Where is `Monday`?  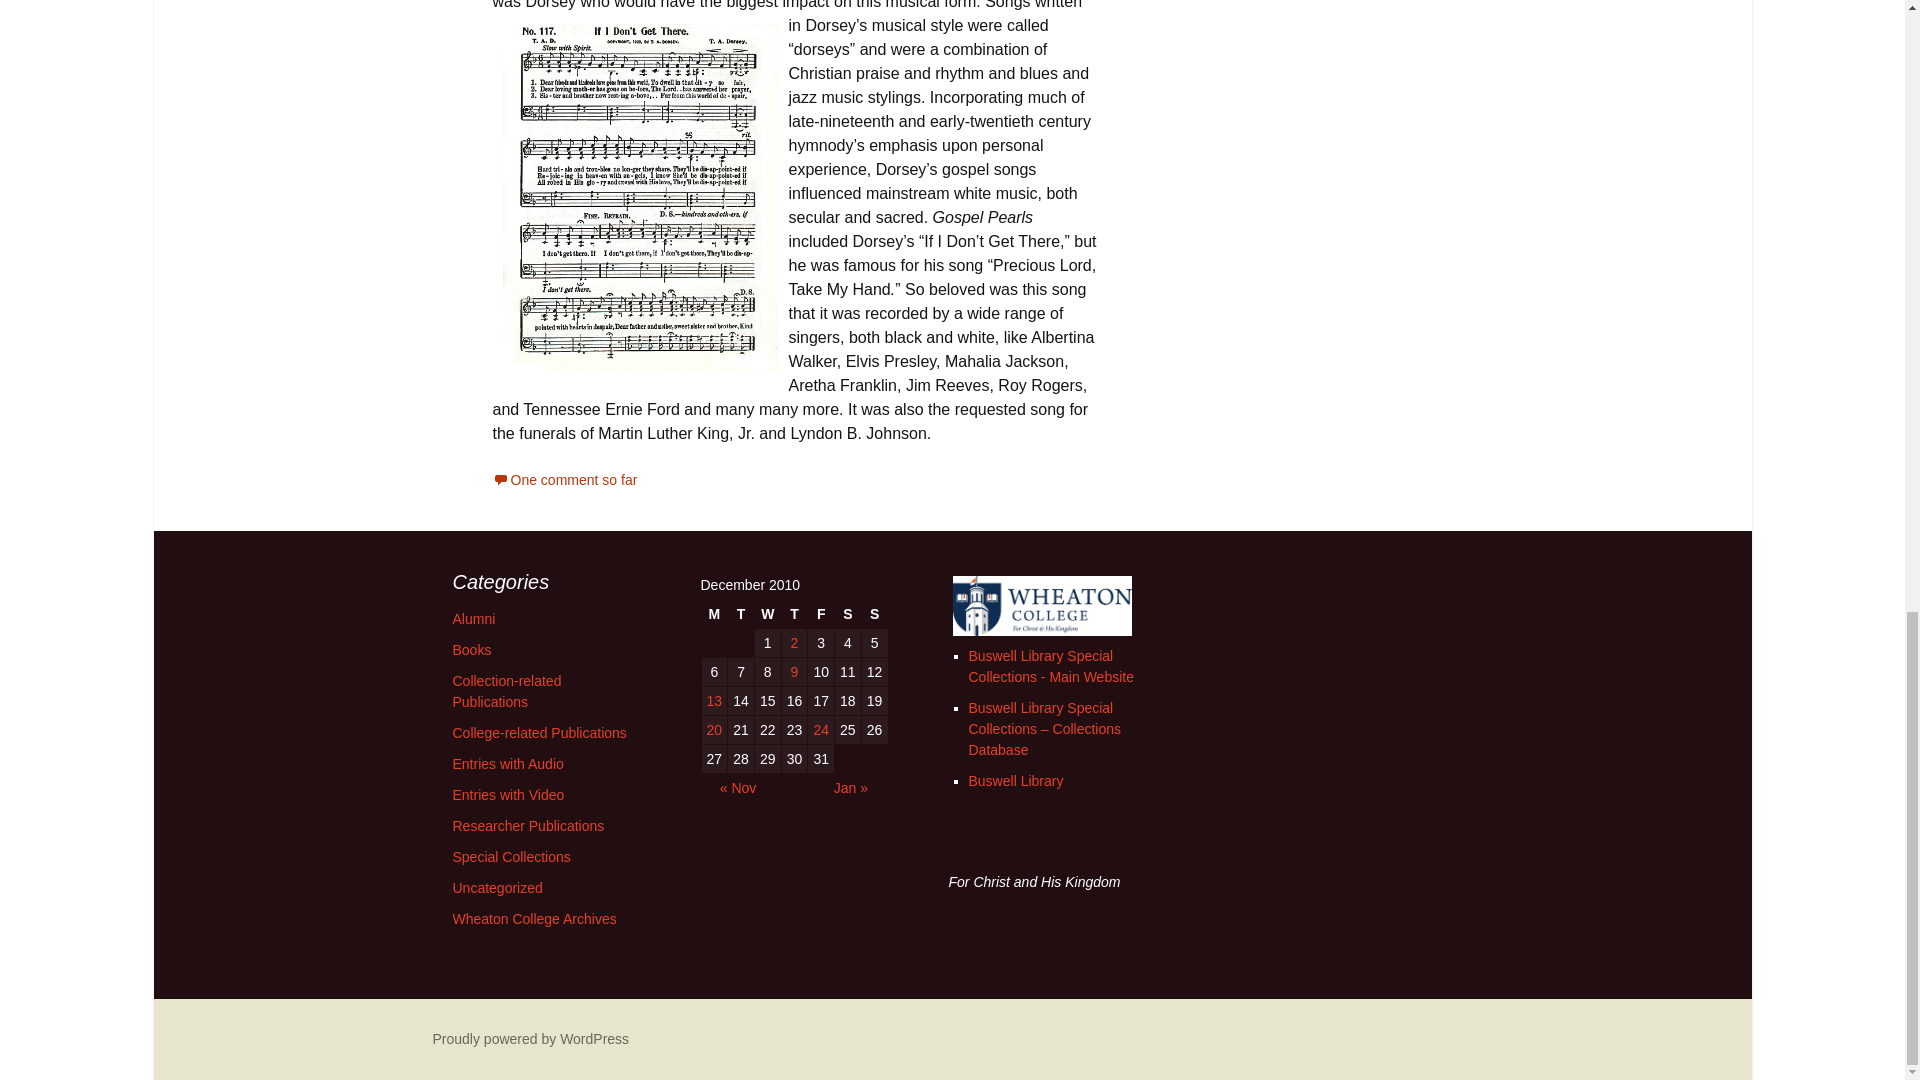
Monday is located at coordinates (714, 614).